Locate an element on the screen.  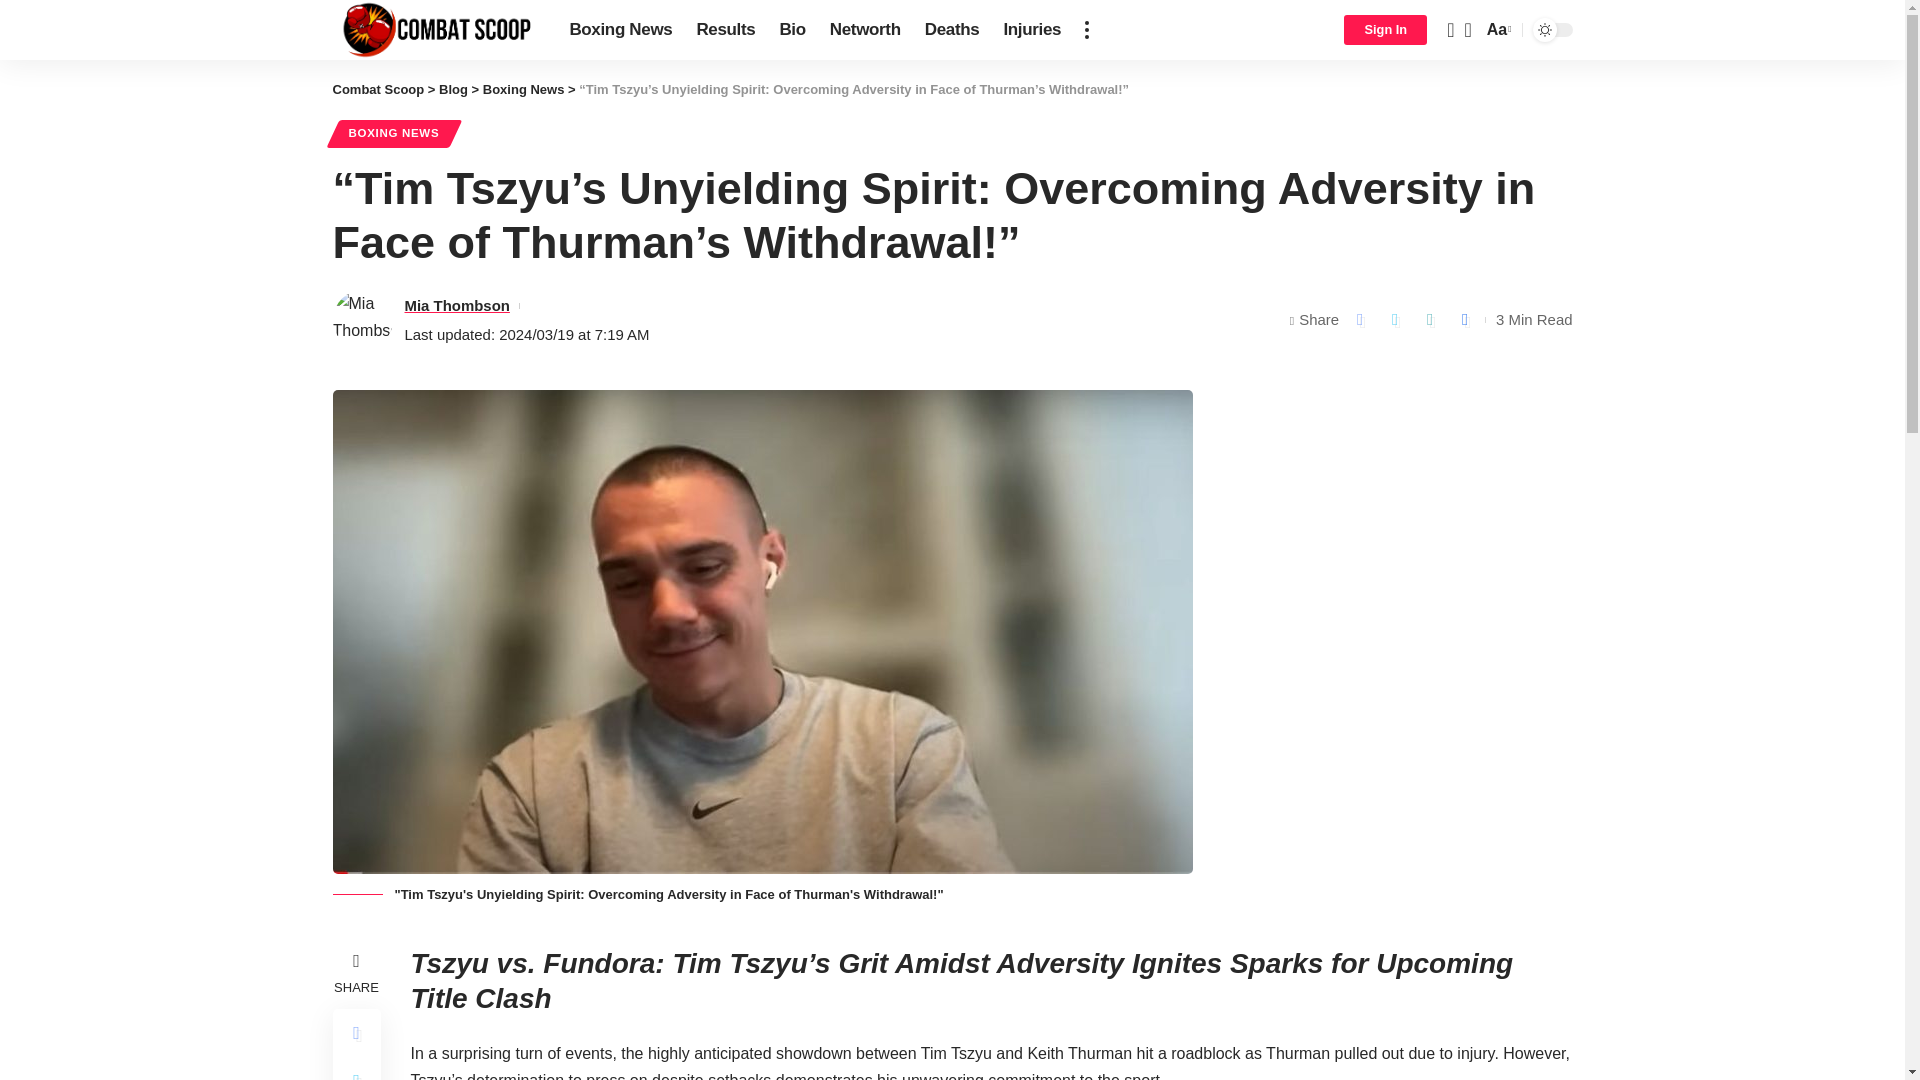
Sign In is located at coordinates (1385, 30).